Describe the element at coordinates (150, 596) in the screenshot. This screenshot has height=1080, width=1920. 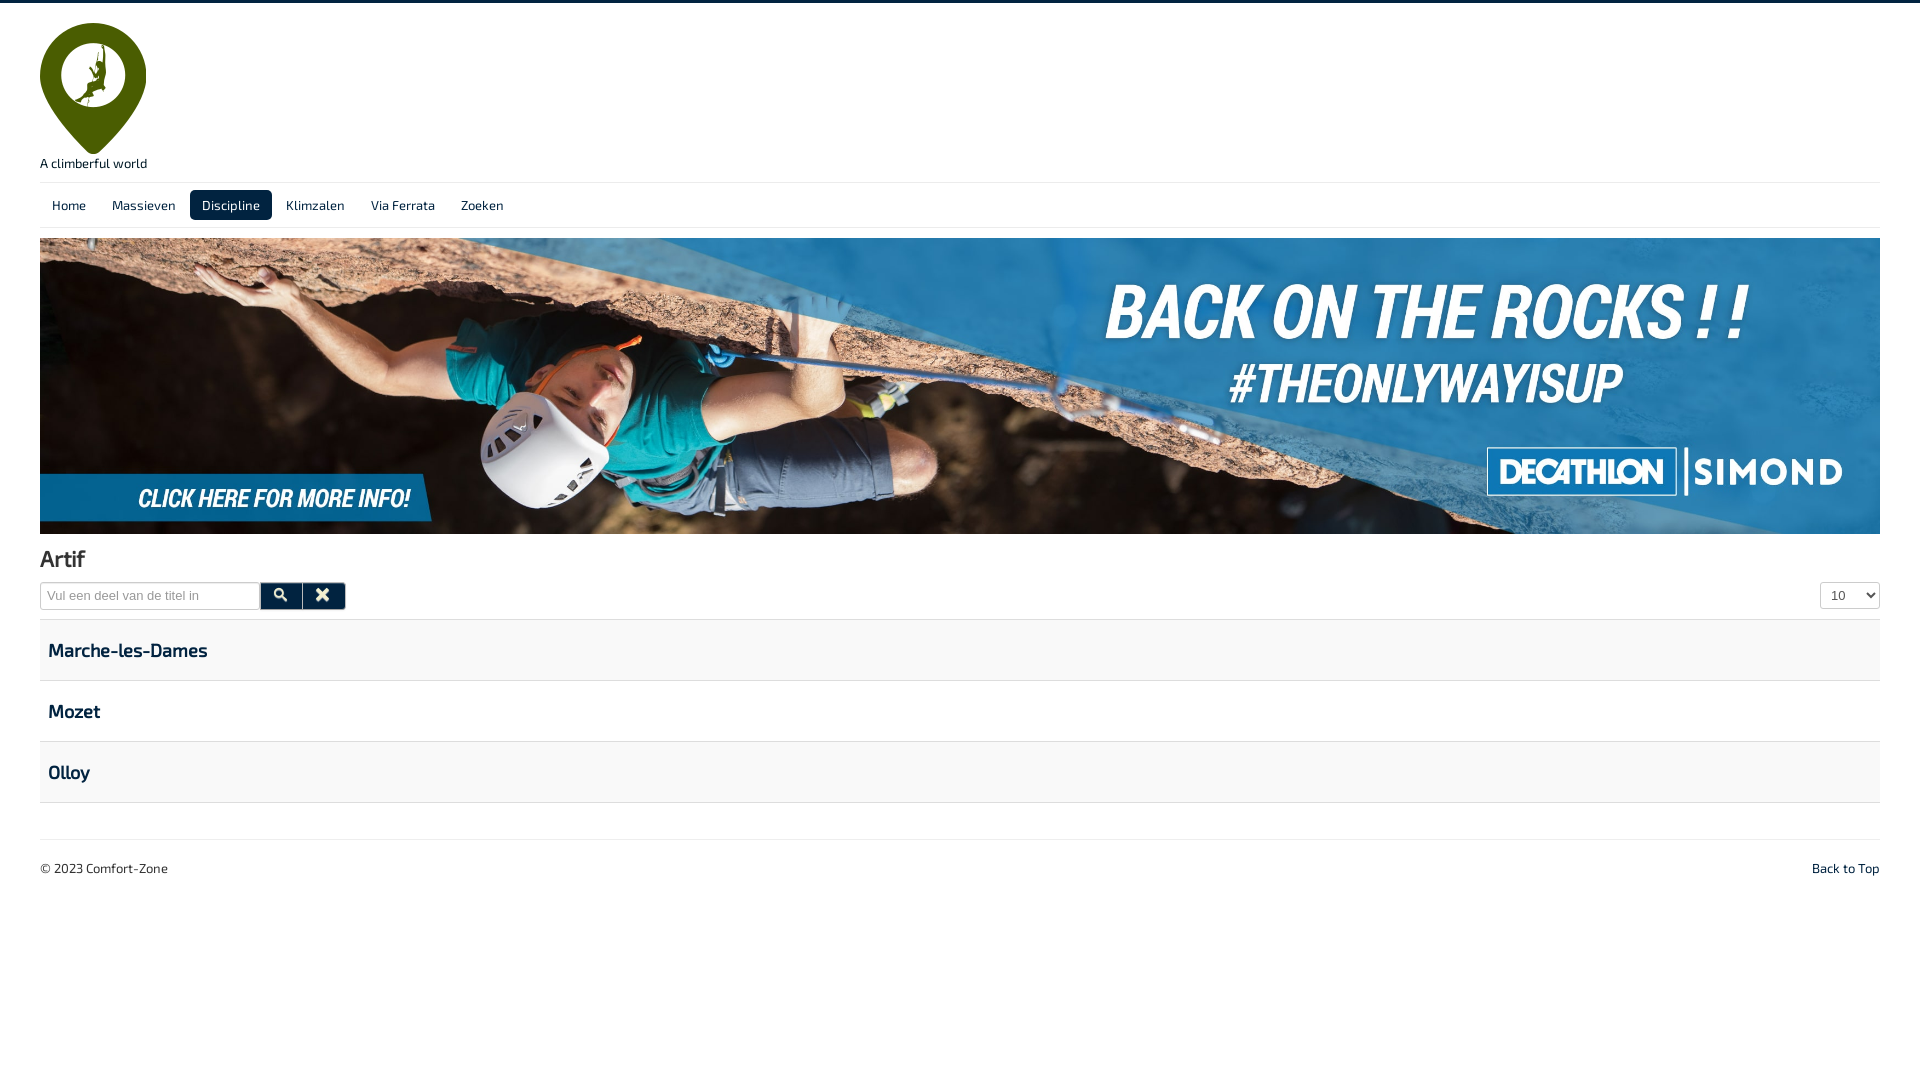
I see `Vul de hele titel of een deel ervan in om naar te zoeken.` at that location.